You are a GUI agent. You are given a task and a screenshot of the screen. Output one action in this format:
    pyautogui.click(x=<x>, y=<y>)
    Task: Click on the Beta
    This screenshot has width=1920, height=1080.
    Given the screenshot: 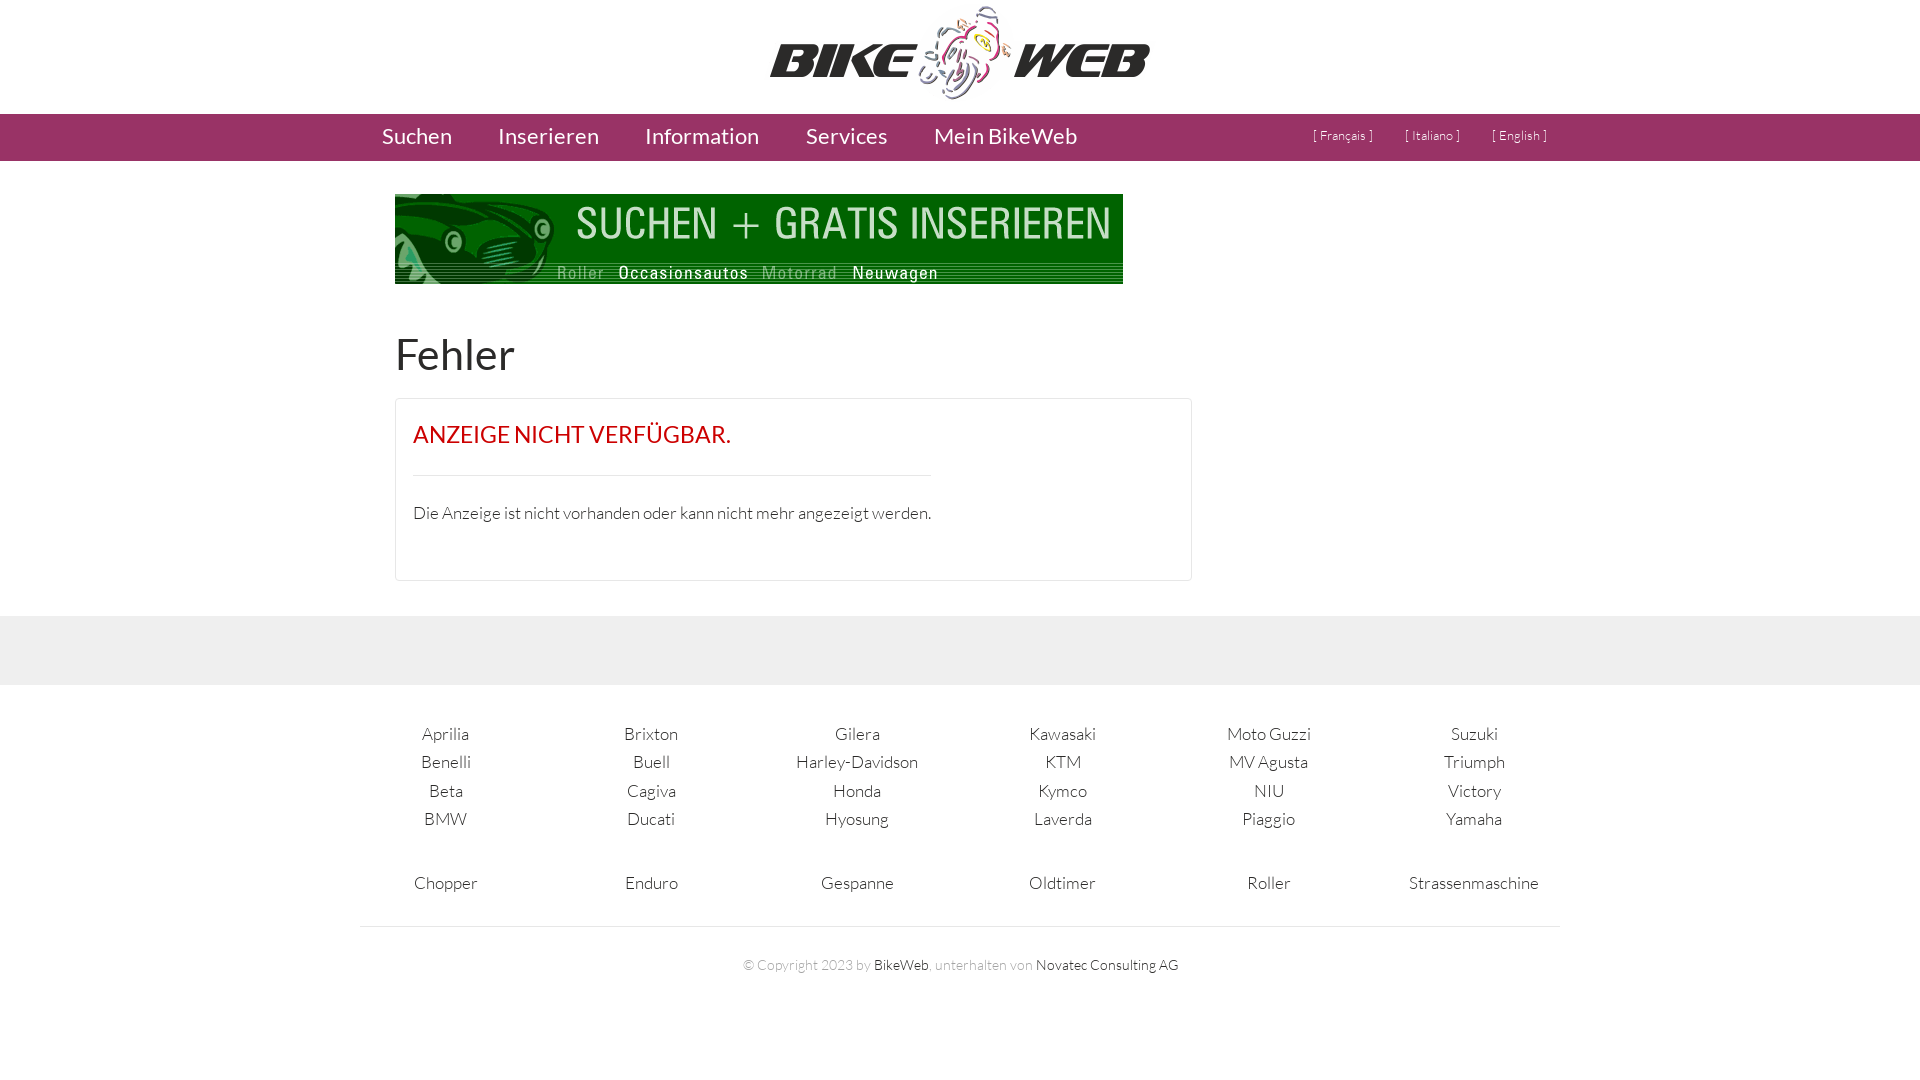 What is the action you would take?
    pyautogui.click(x=446, y=790)
    